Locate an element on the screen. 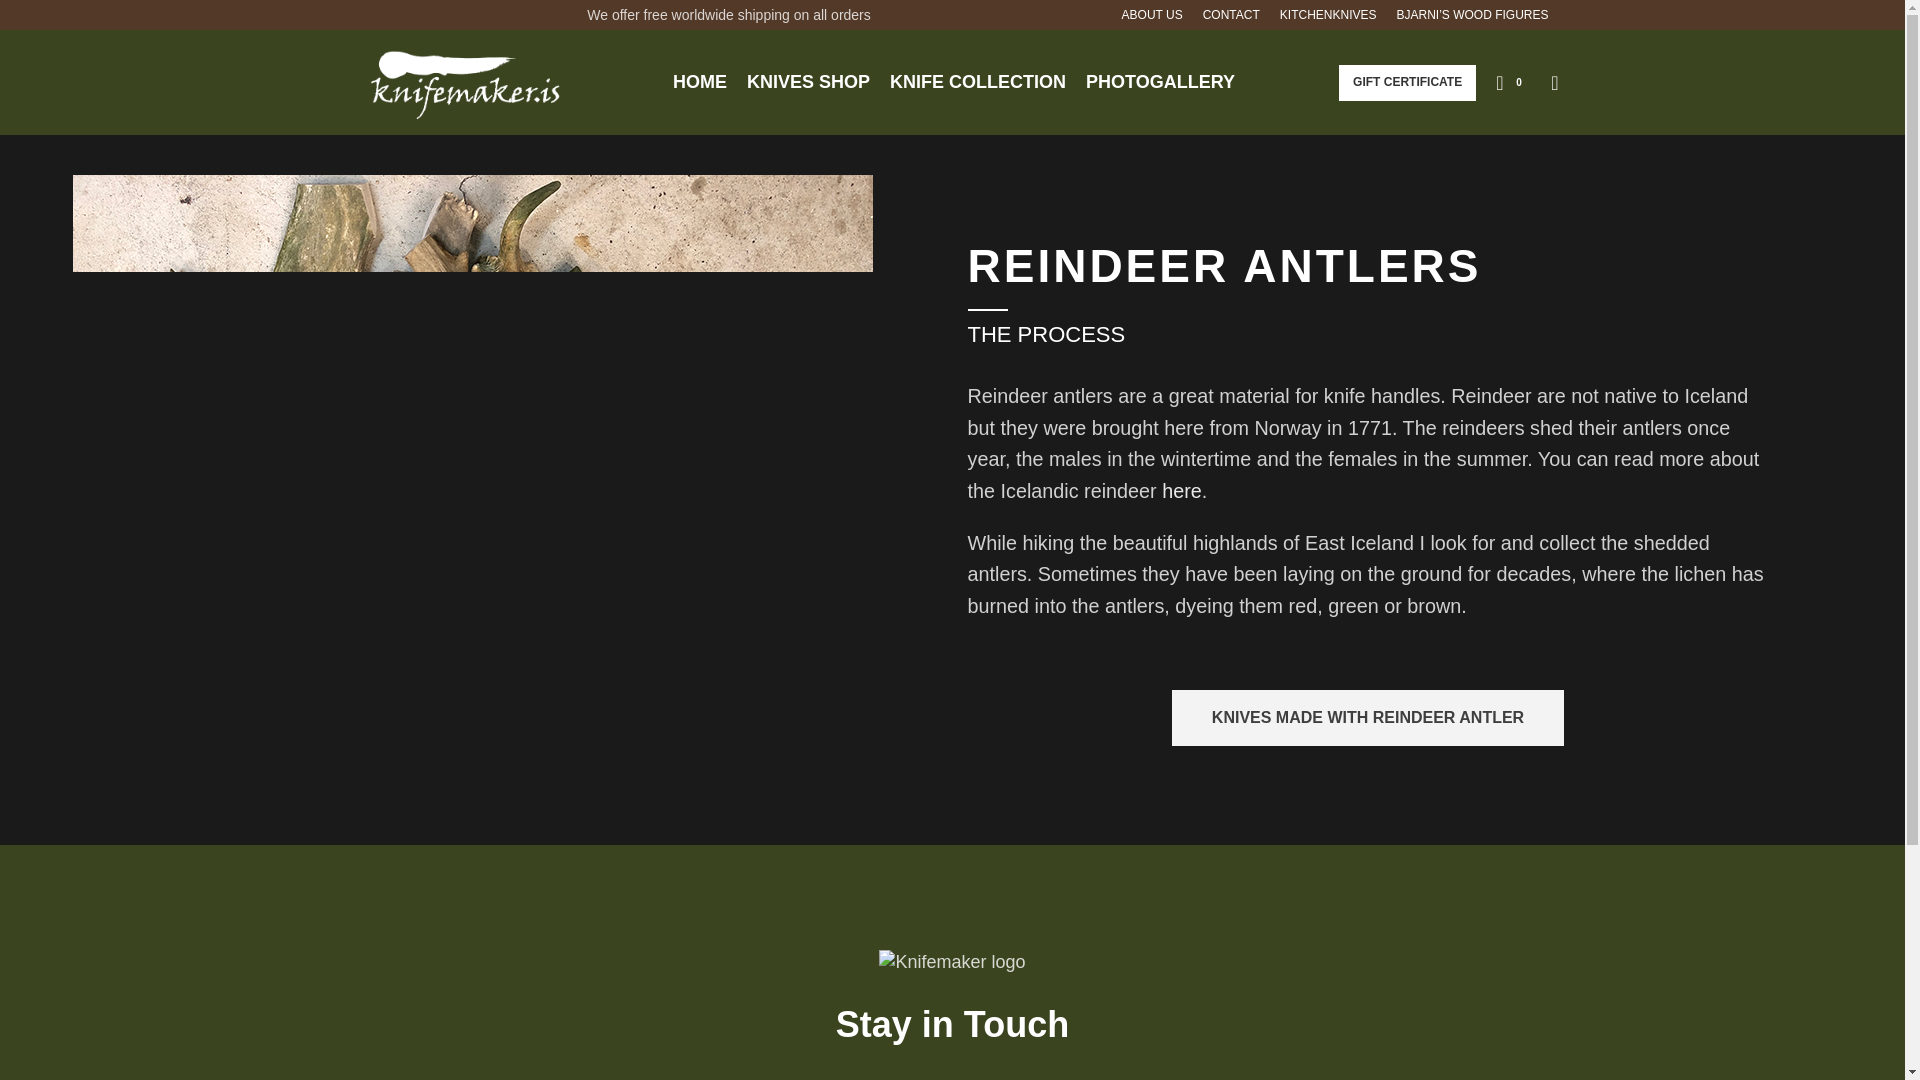 The width and height of the screenshot is (1920, 1080). KITCHENKNIVES is located at coordinates (1328, 17).